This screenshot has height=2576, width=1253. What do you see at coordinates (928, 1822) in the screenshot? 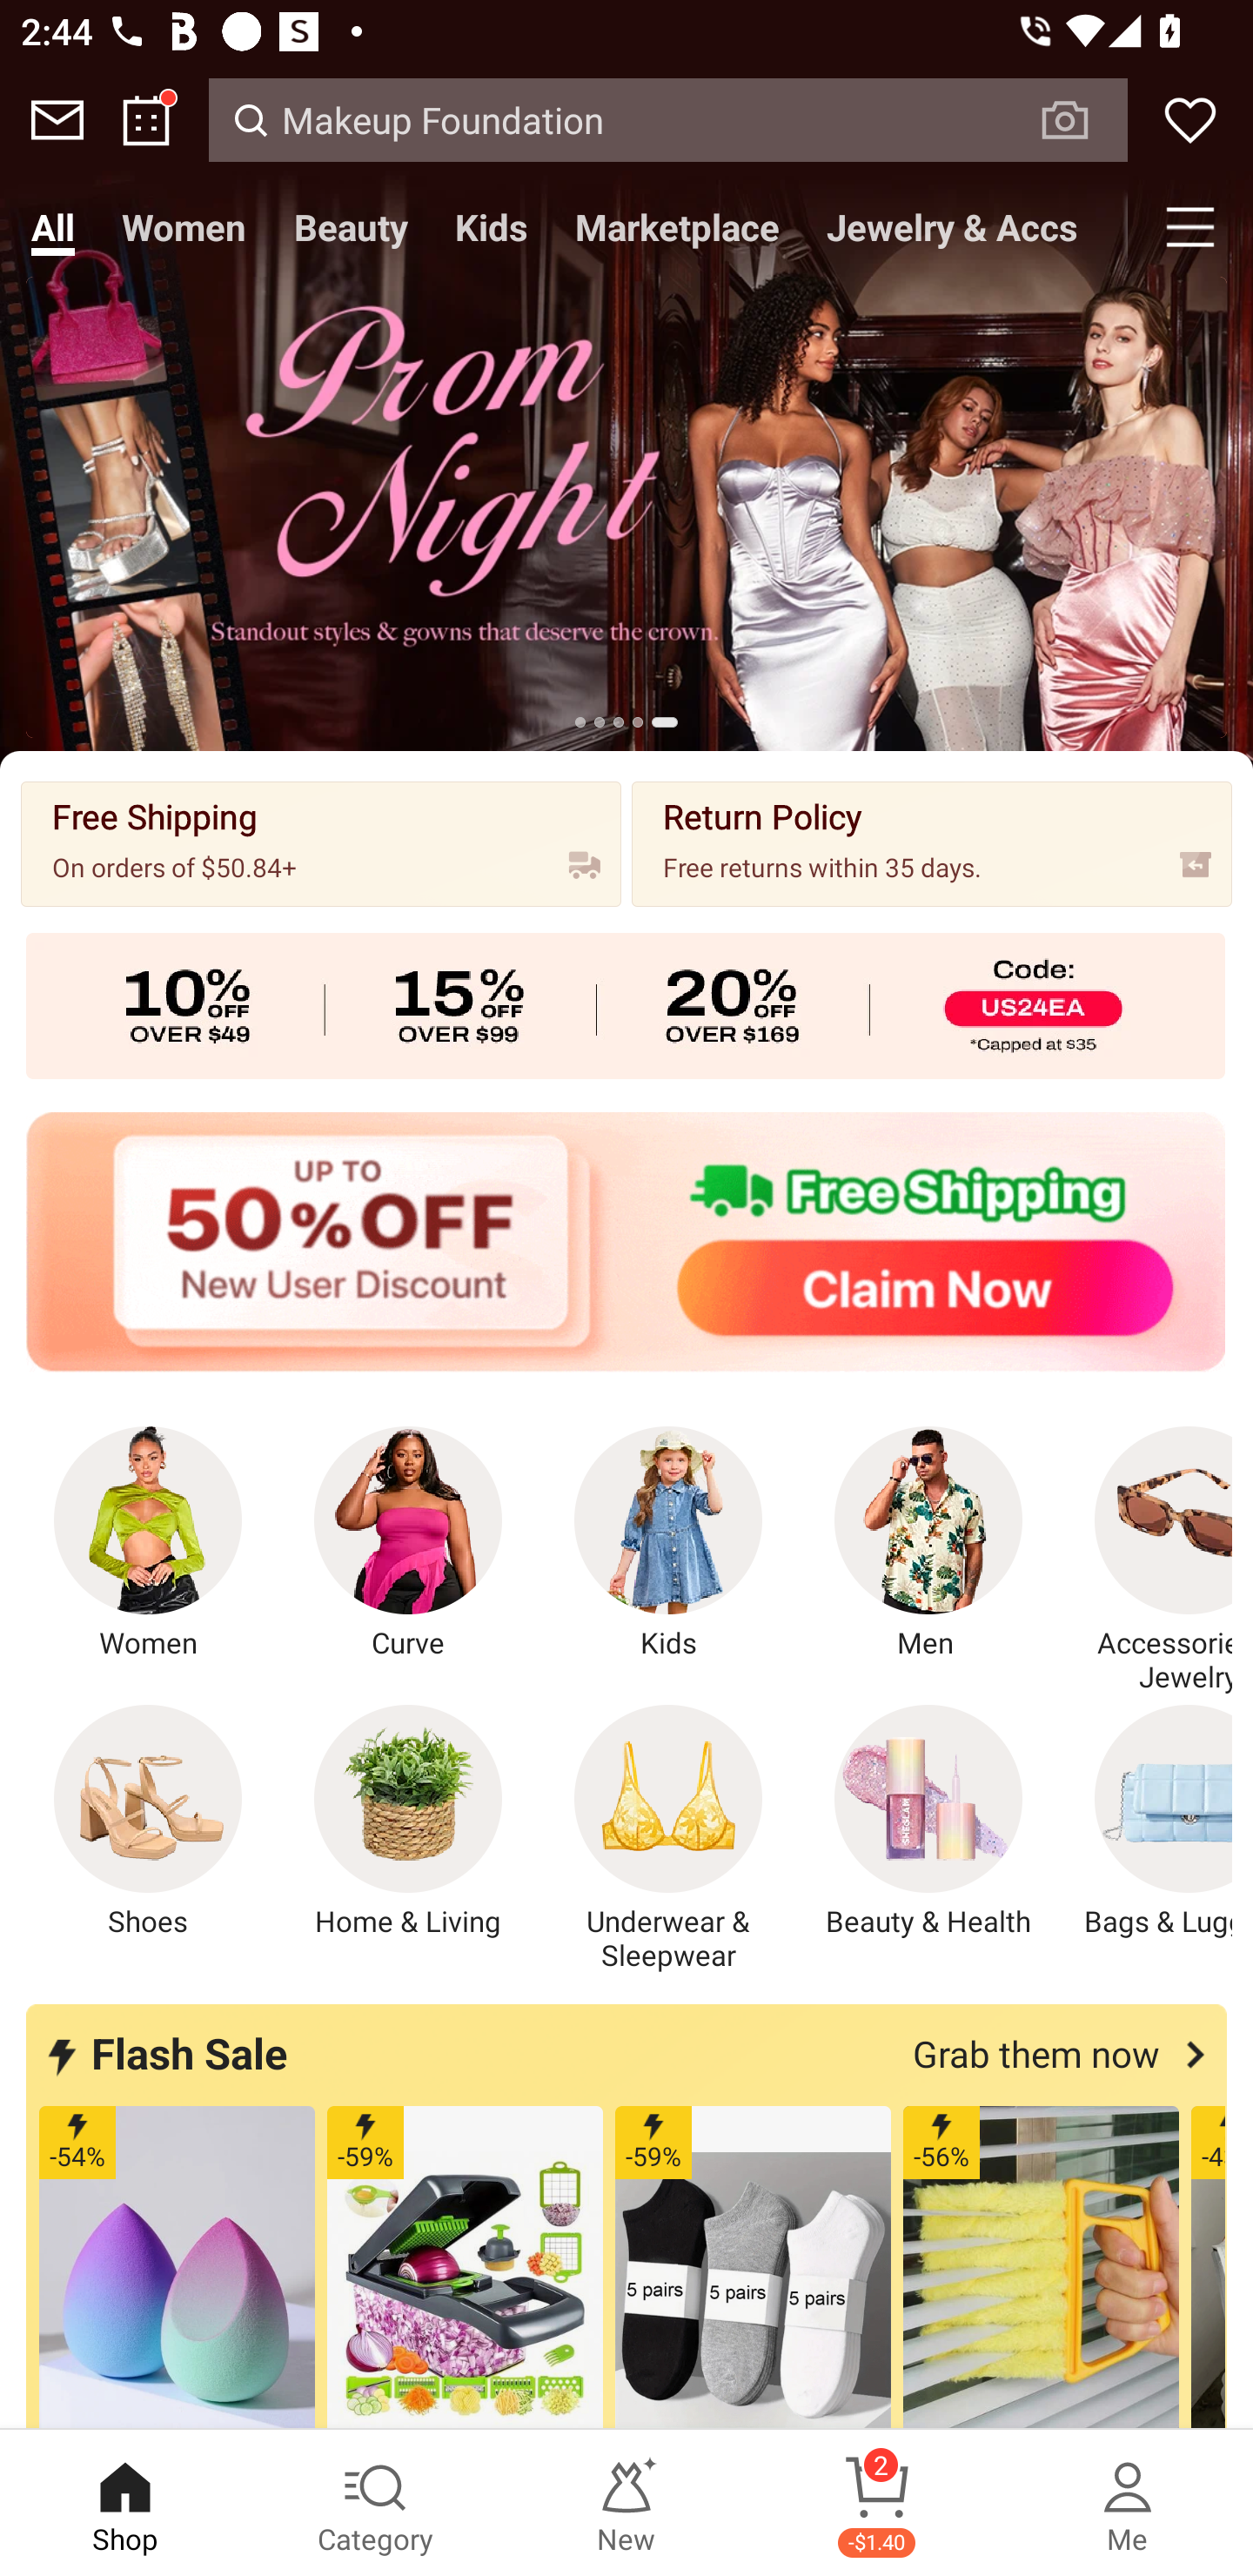
I see `Beauty & Health` at bounding box center [928, 1822].